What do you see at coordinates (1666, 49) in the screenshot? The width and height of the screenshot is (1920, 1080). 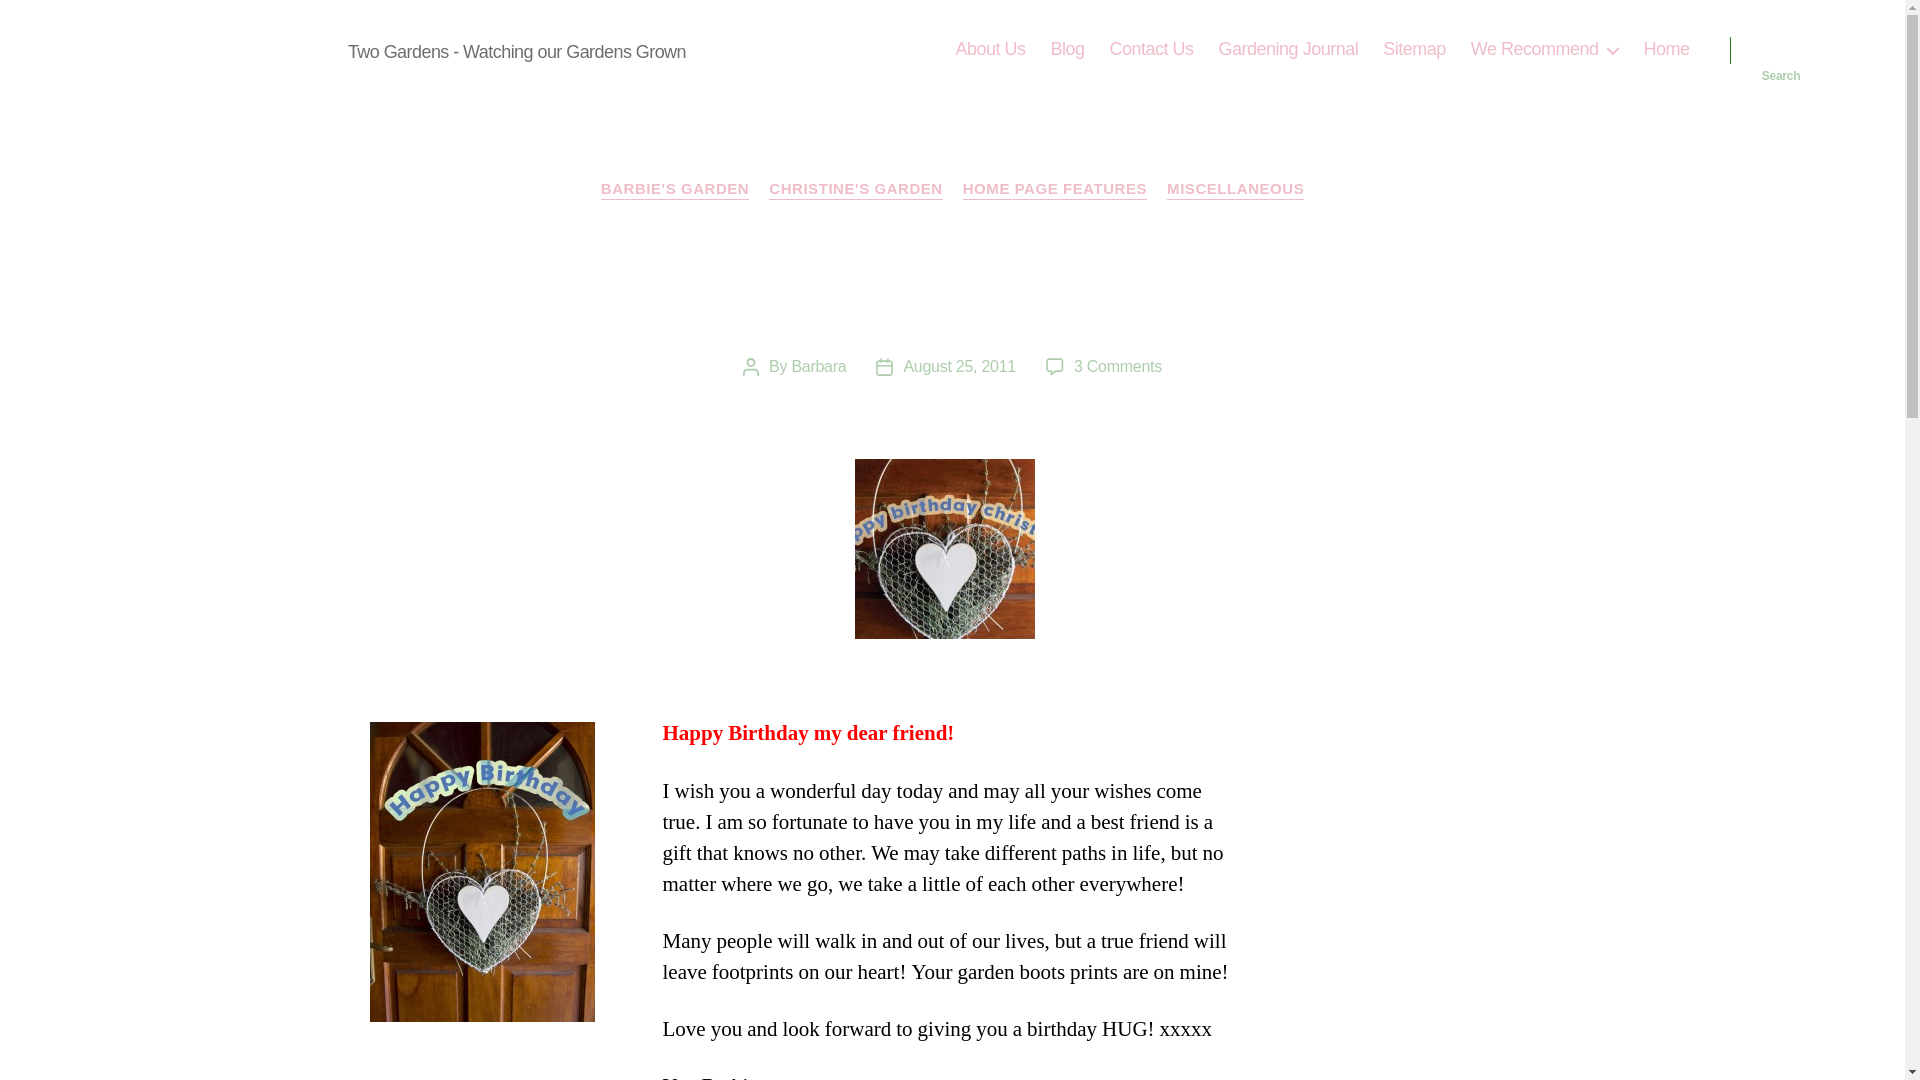 I see `Home` at bounding box center [1666, 49].